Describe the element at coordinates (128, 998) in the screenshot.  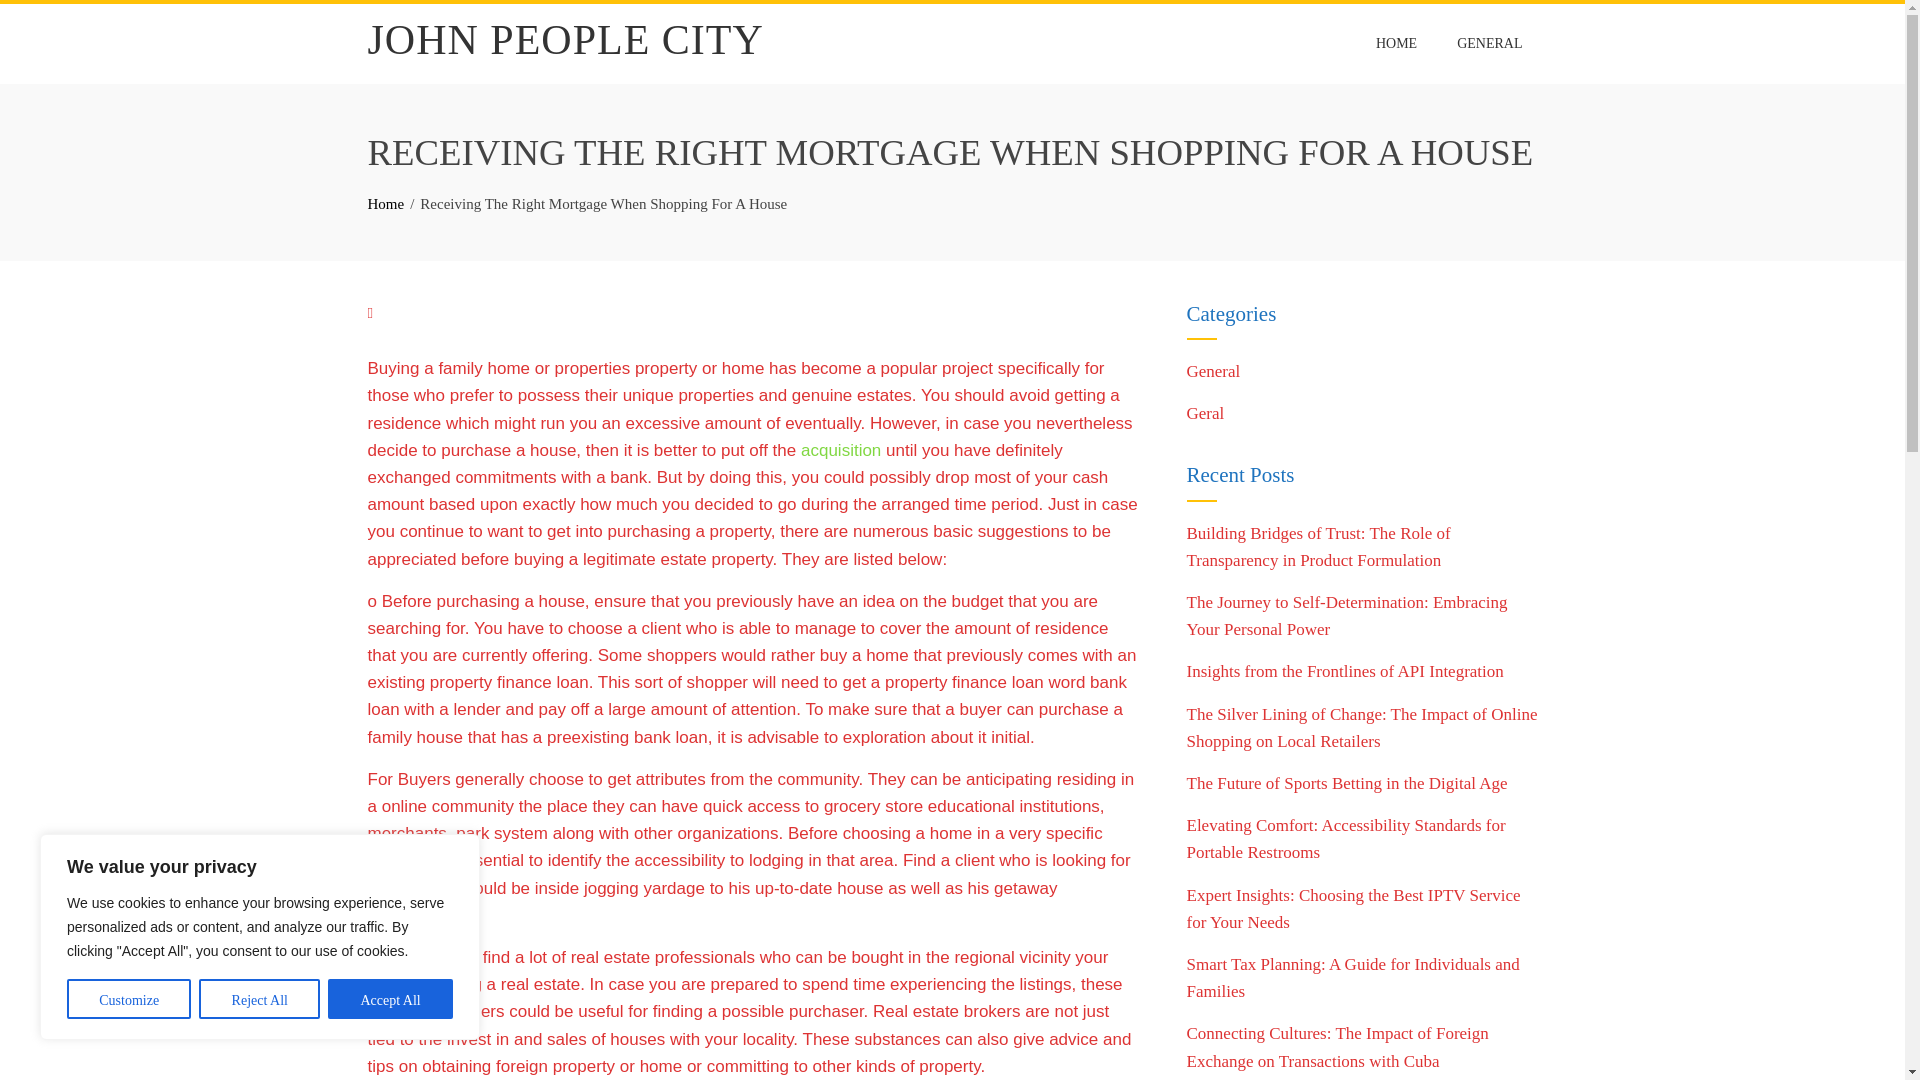
I see `Customize` at that location.